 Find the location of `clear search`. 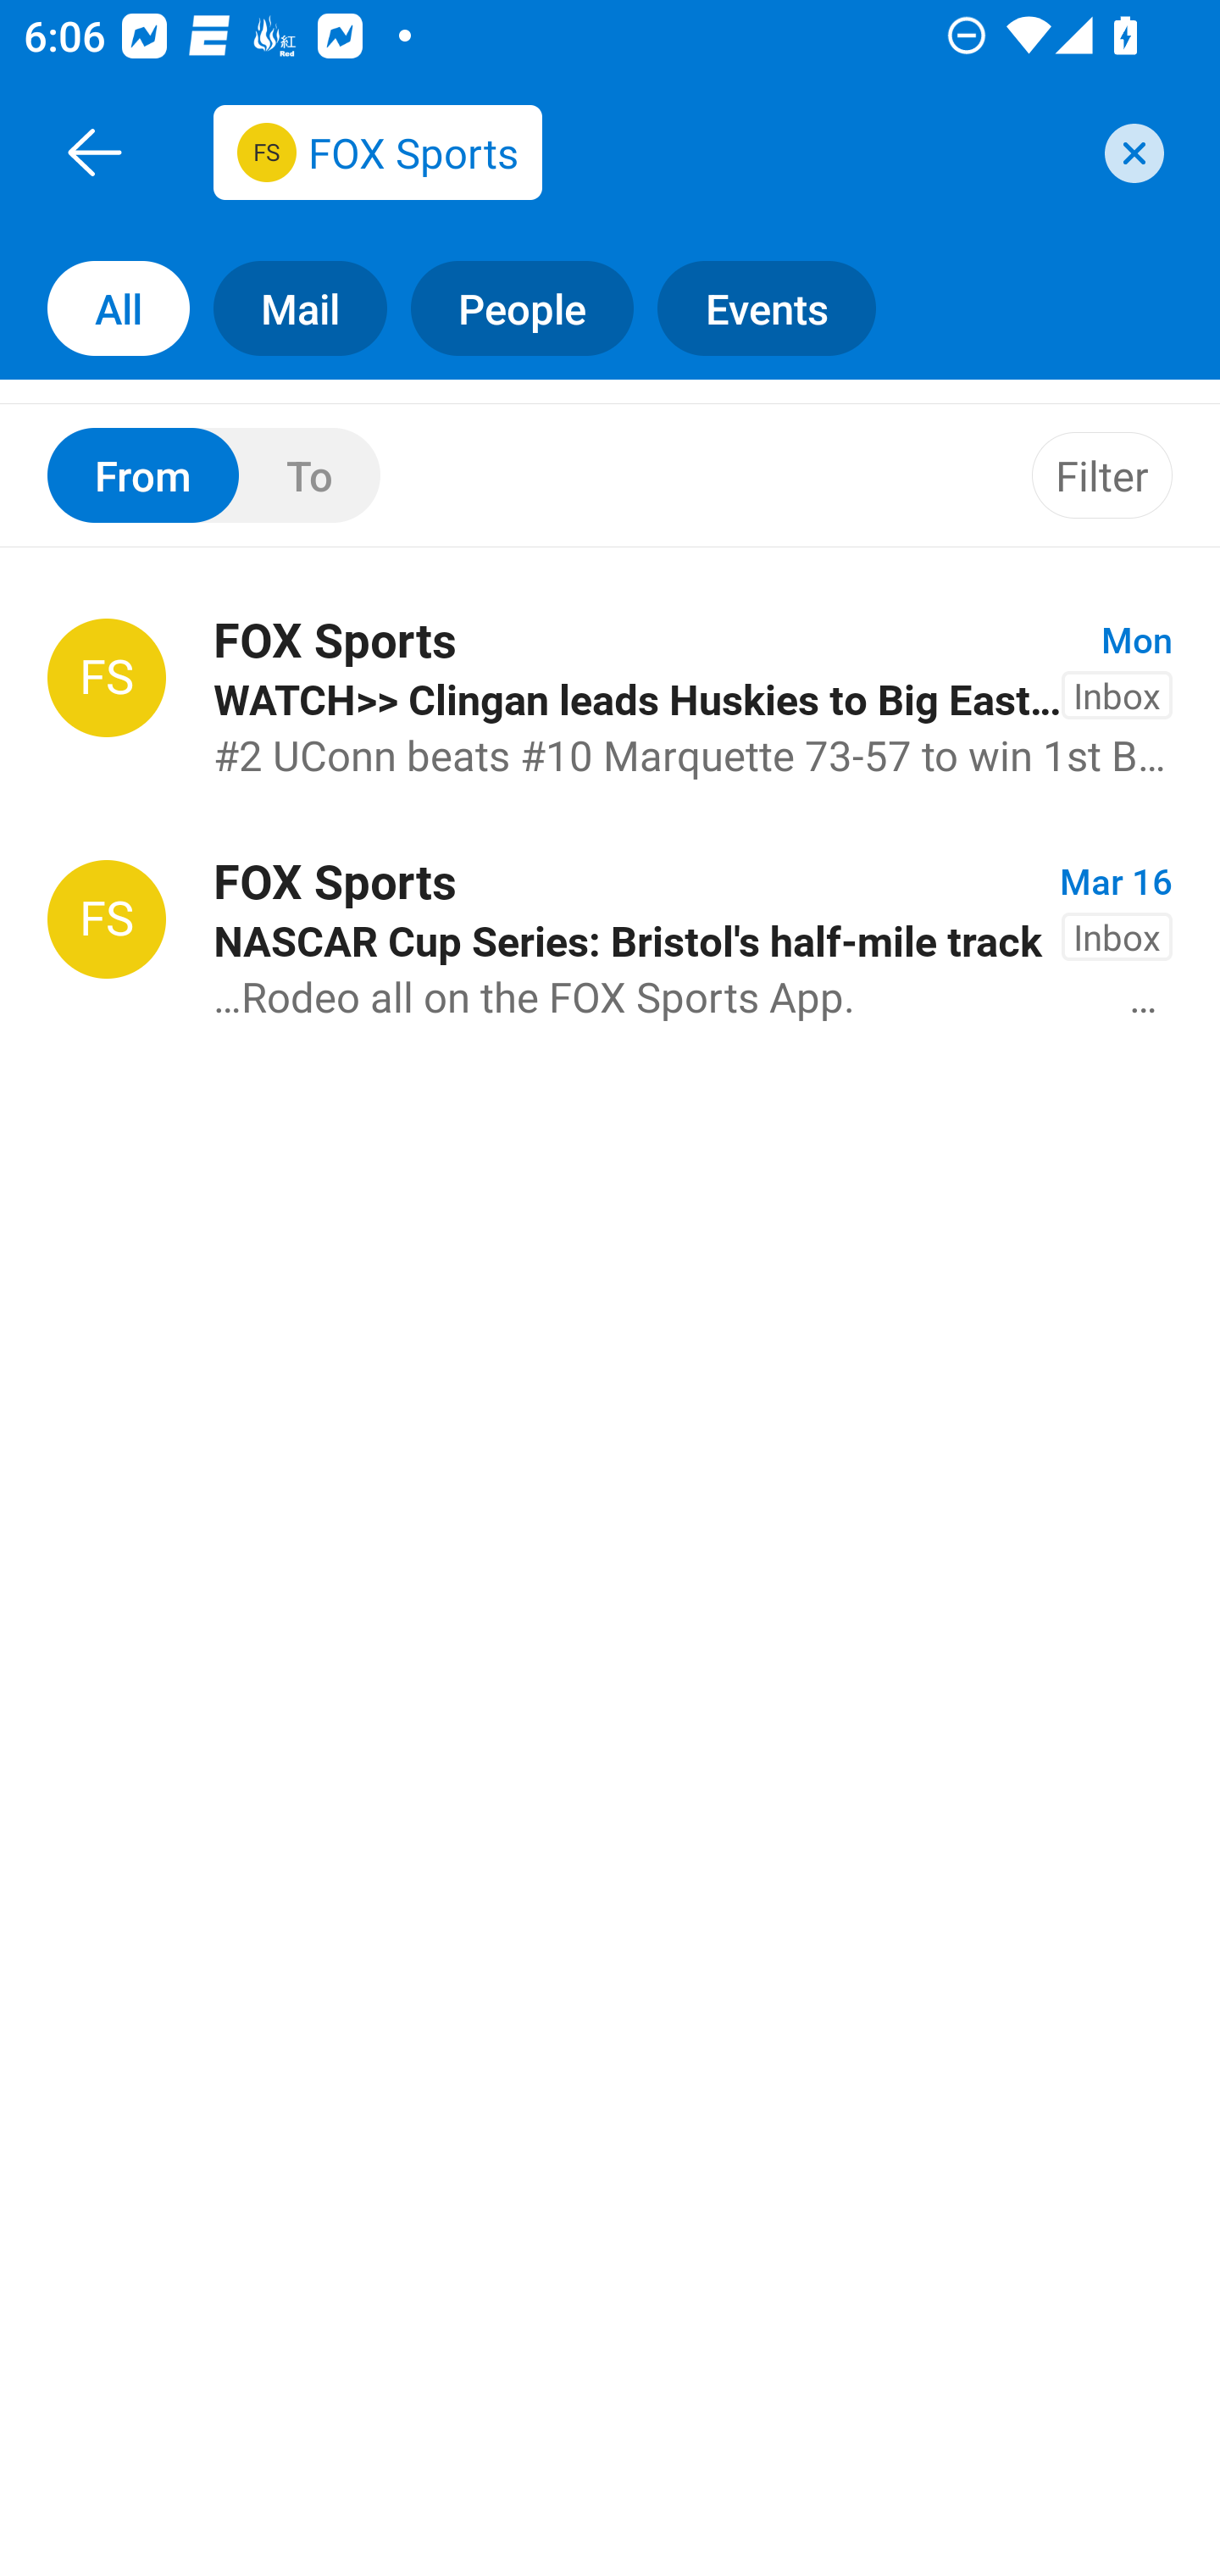

clear search is located at coordinates (1130, 153).